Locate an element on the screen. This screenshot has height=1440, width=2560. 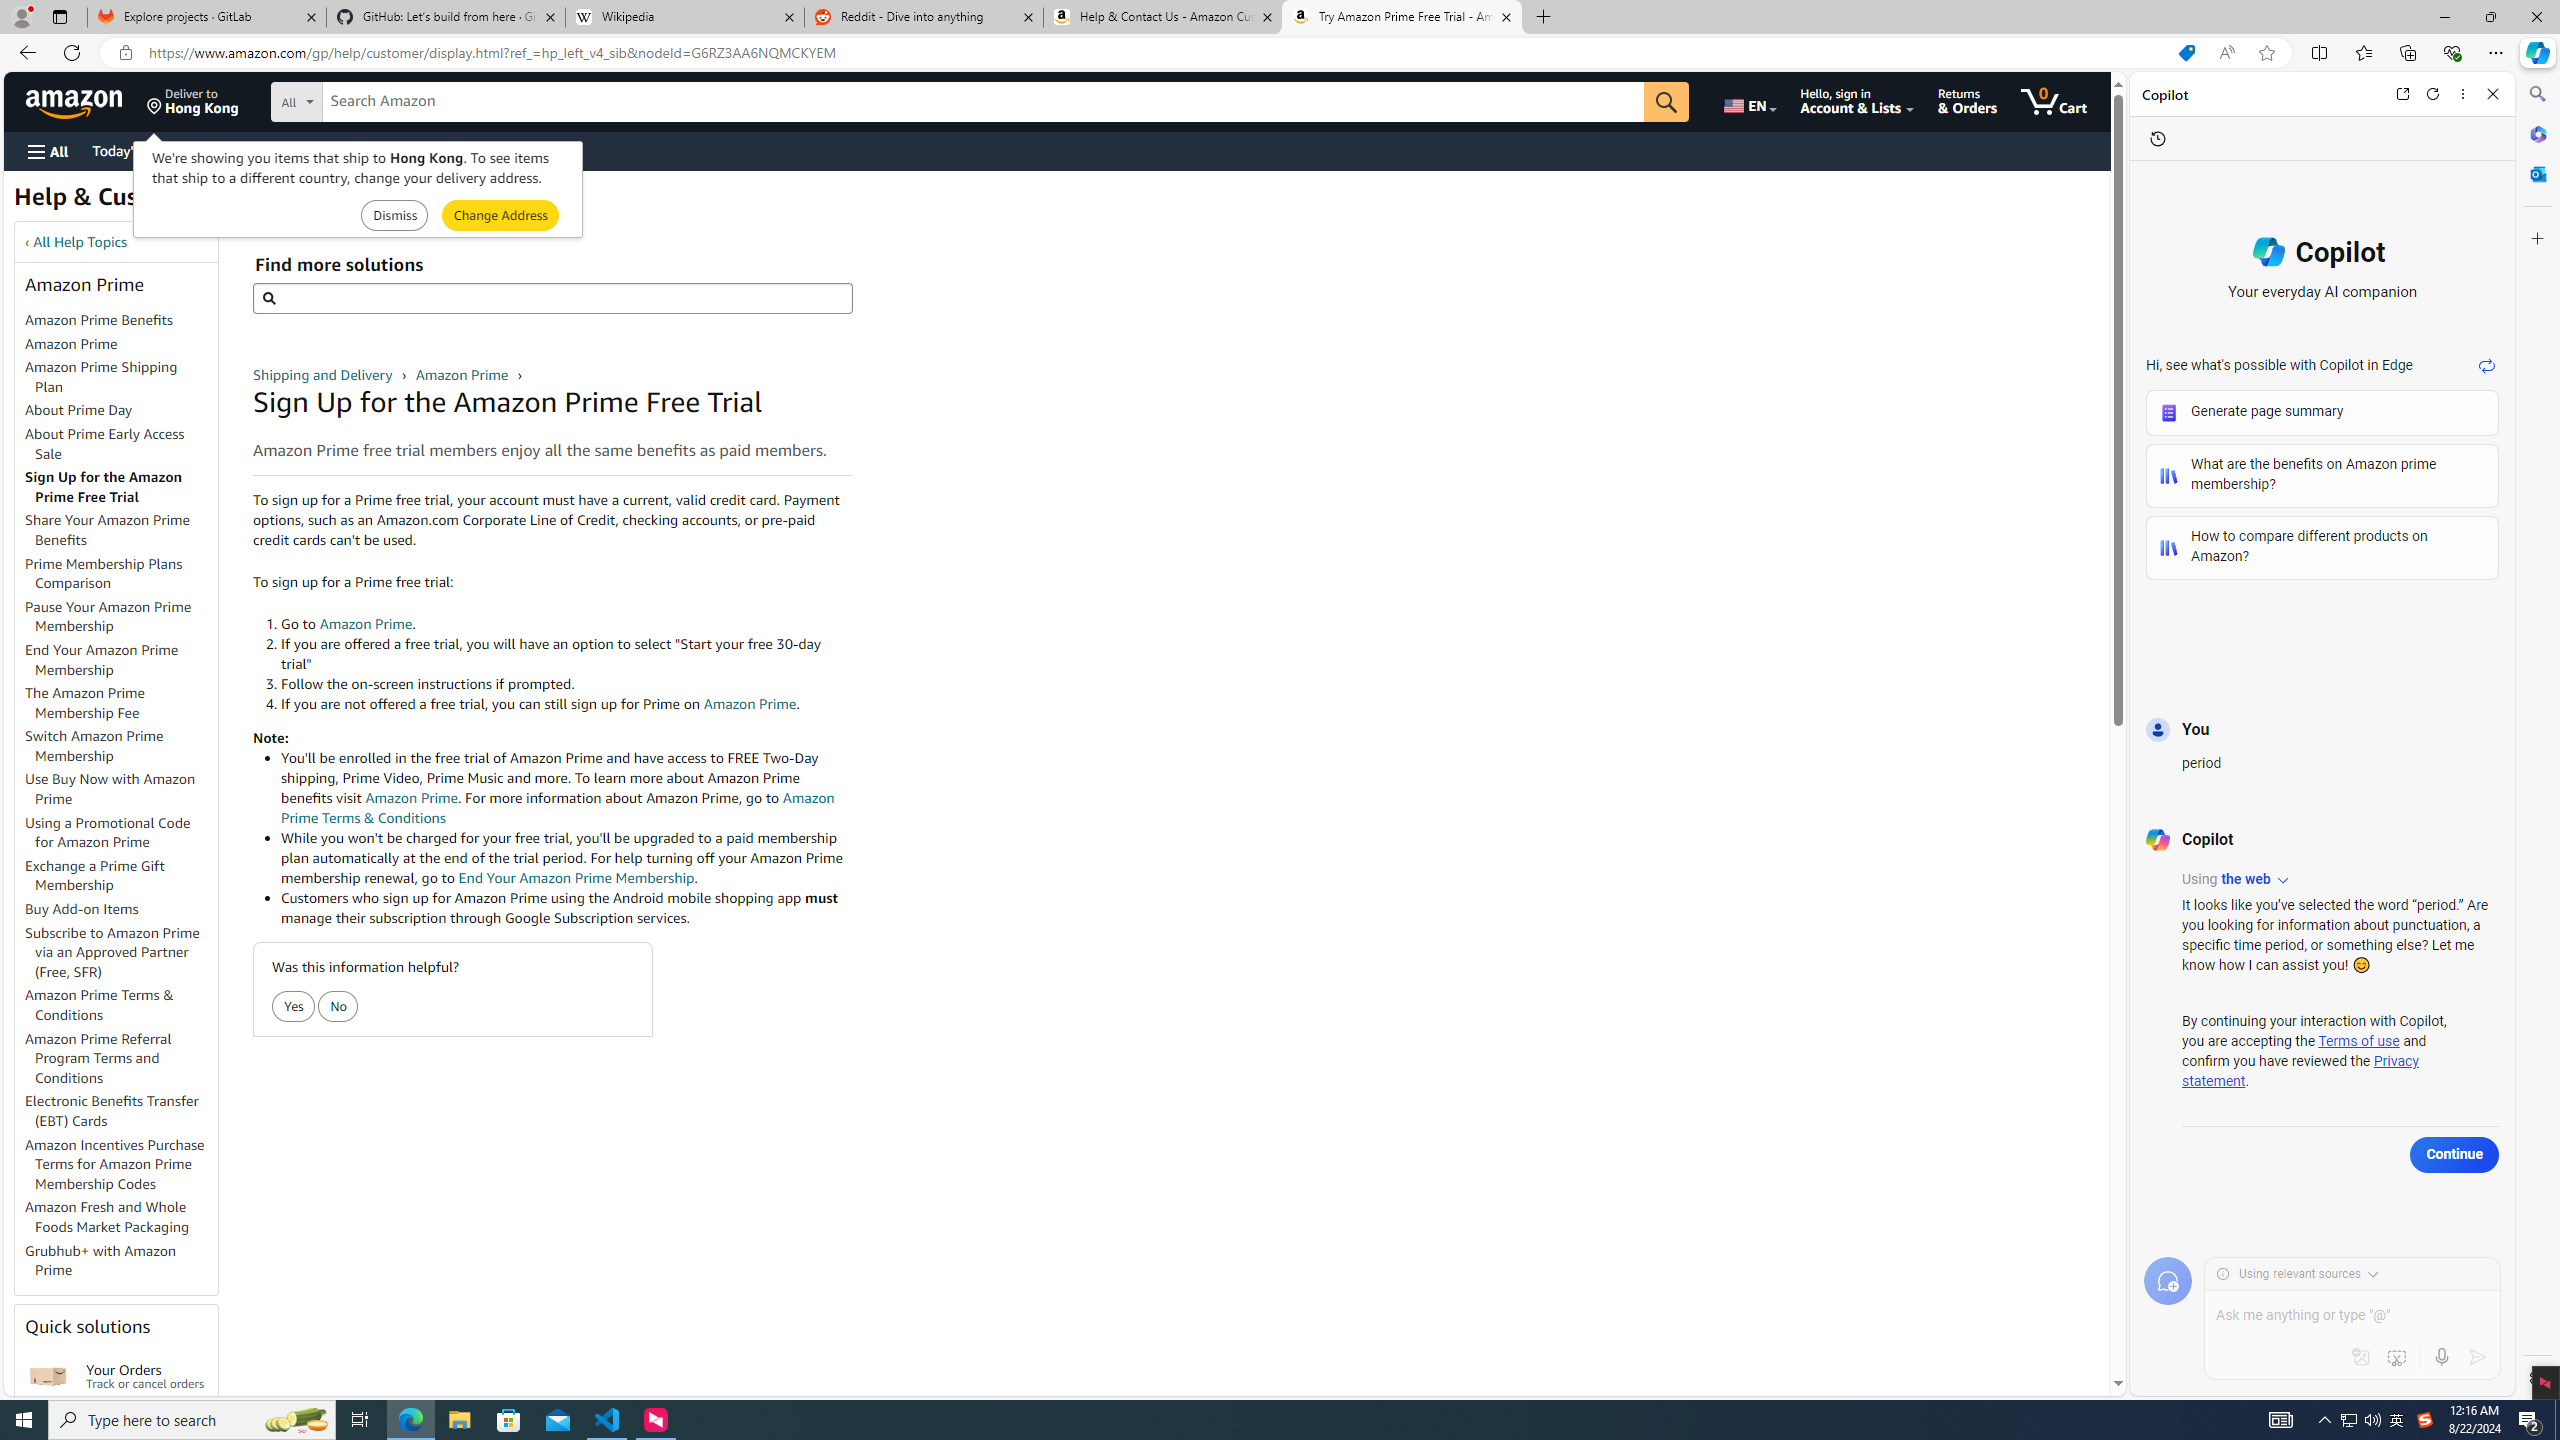
Prime Membership Plans Comparison is located at coordinates (103, 574).